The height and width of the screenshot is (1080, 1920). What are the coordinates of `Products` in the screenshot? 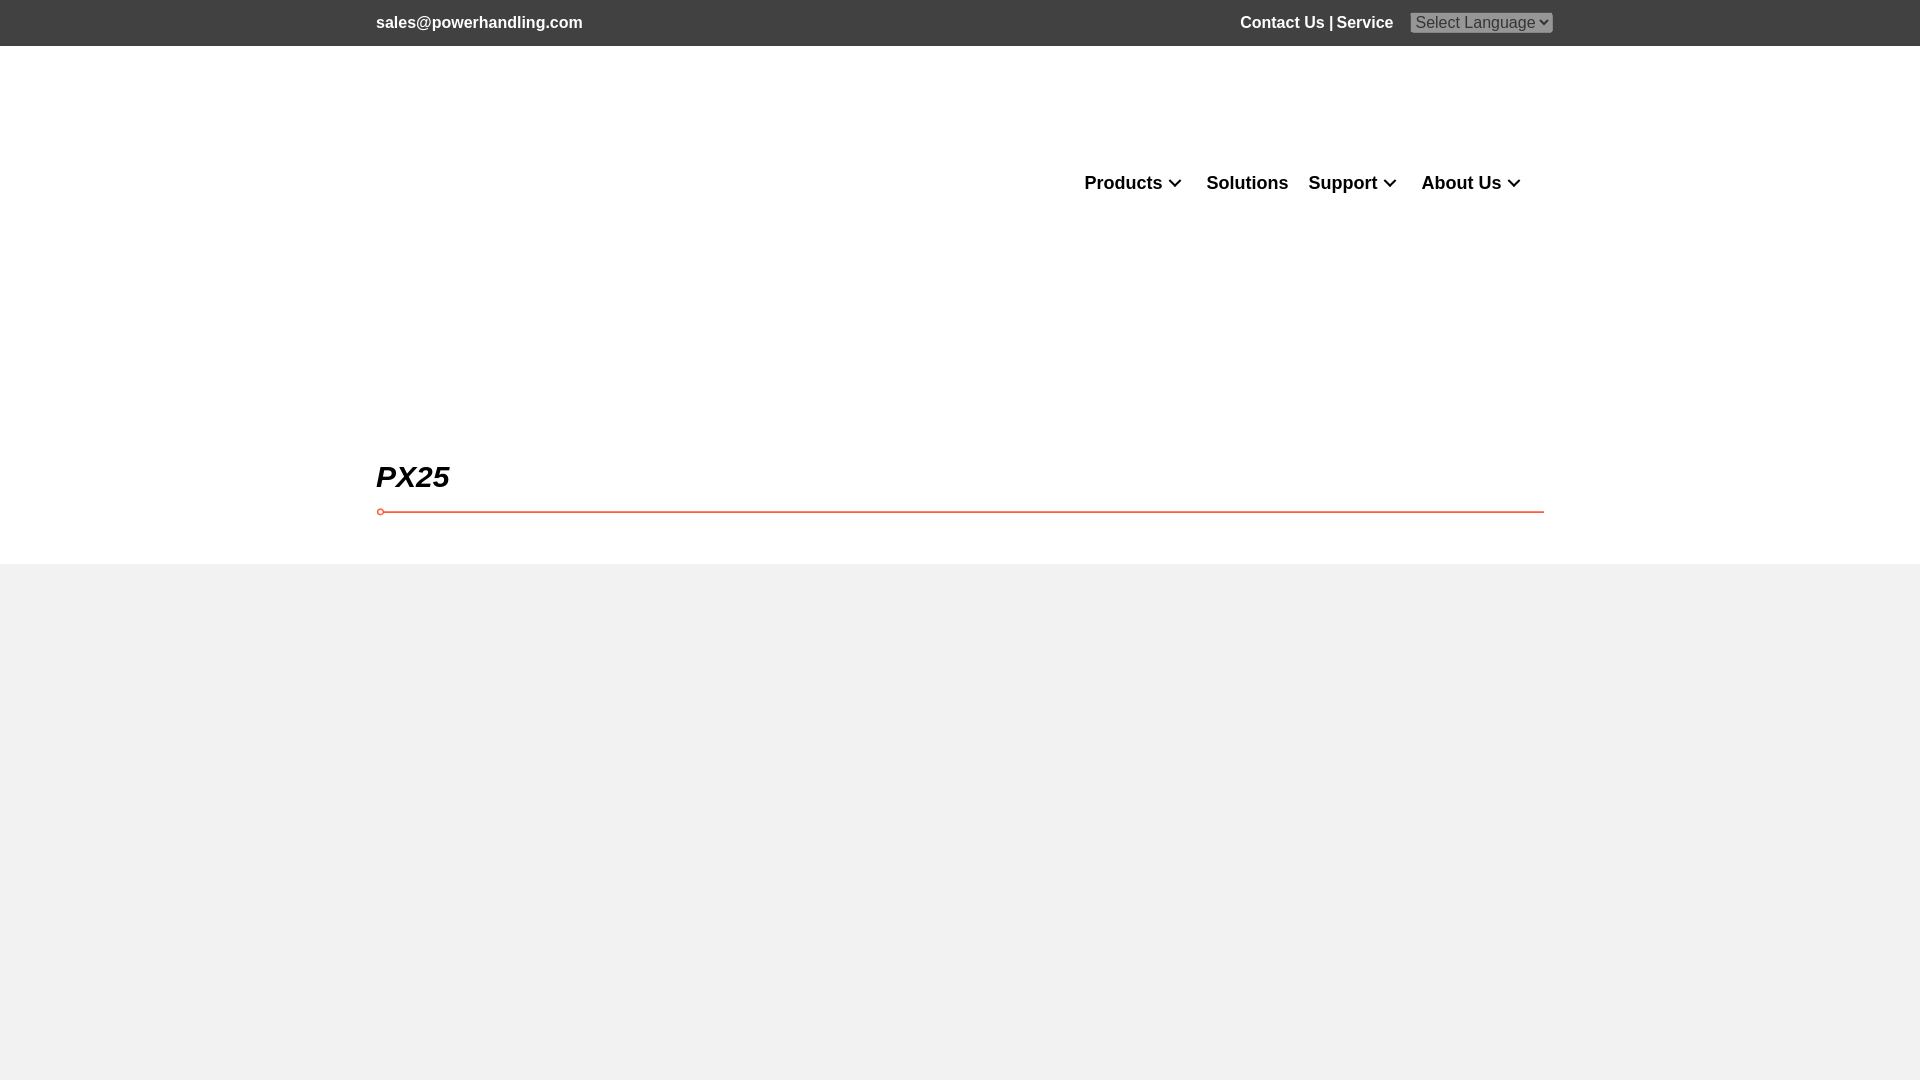 It's located at (1134, 183).